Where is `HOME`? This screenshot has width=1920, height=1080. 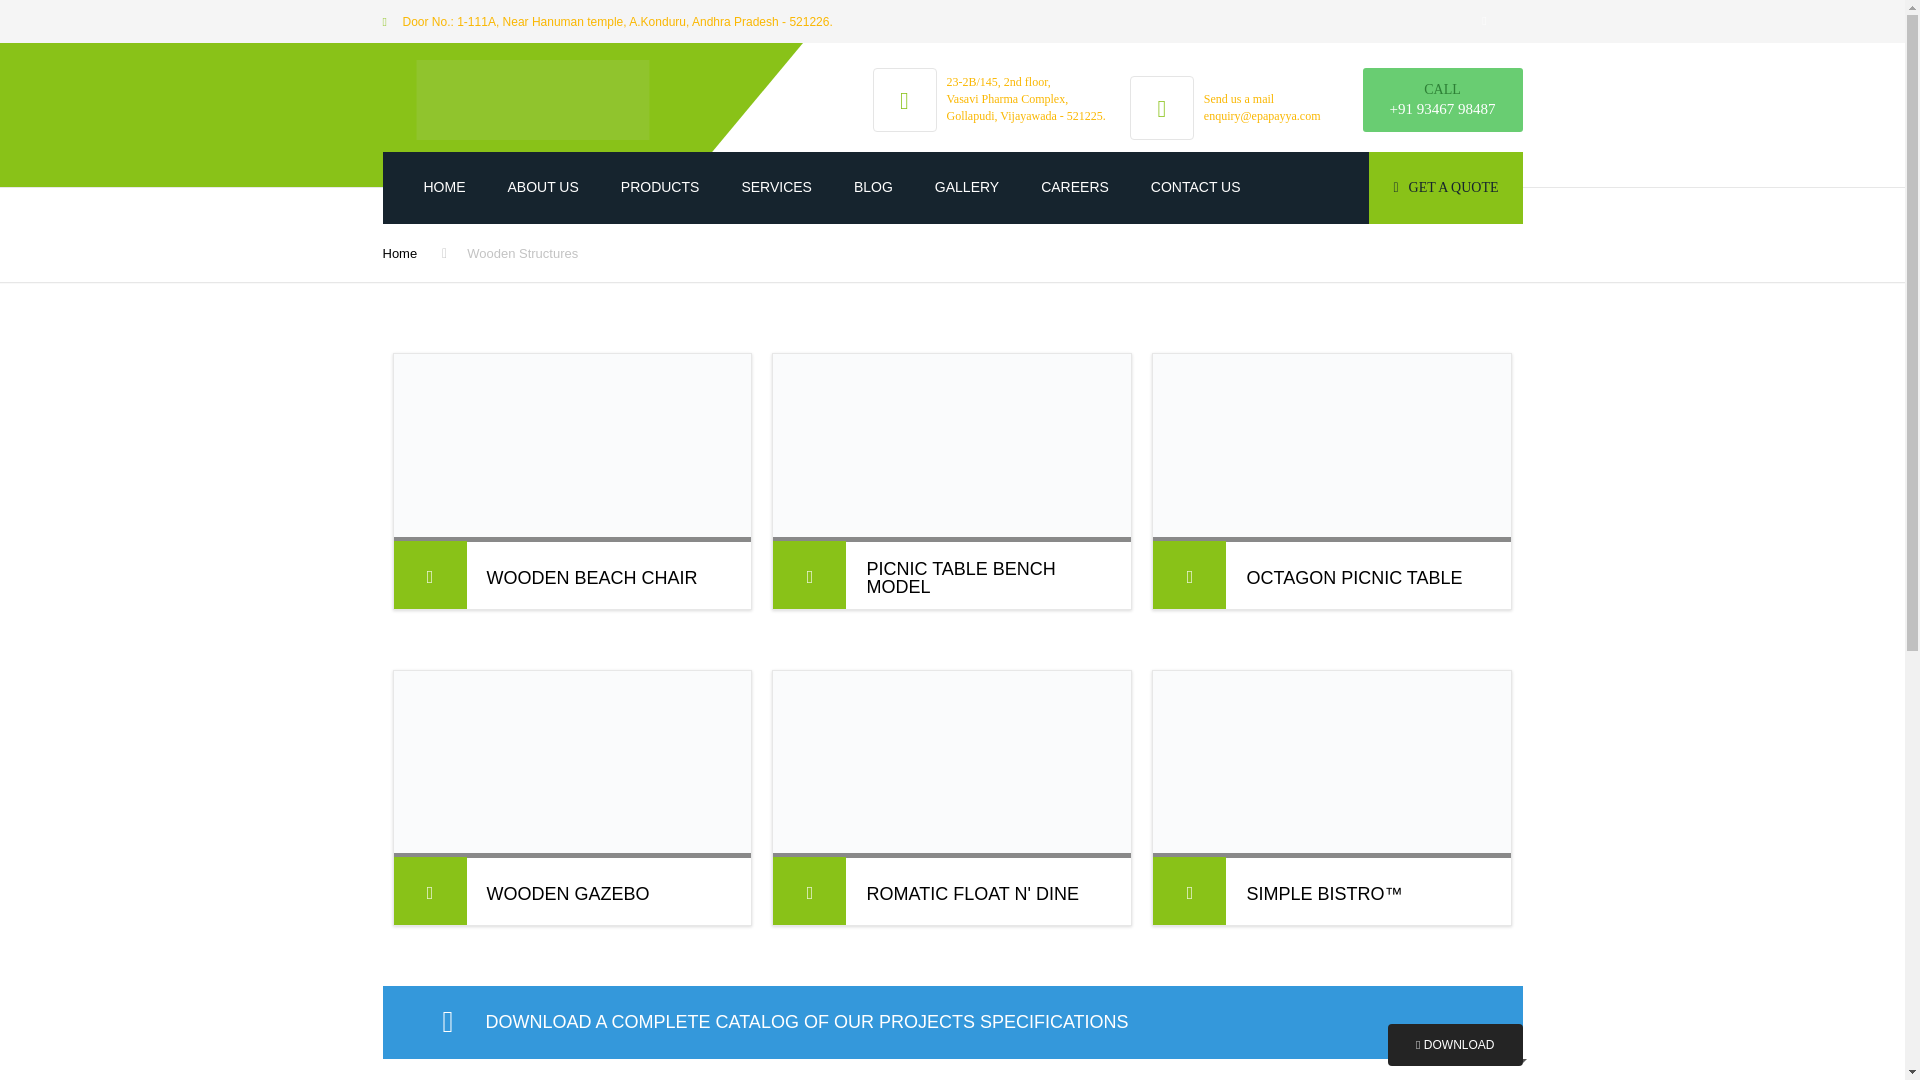
HOME is located at coordinates (443, 188).